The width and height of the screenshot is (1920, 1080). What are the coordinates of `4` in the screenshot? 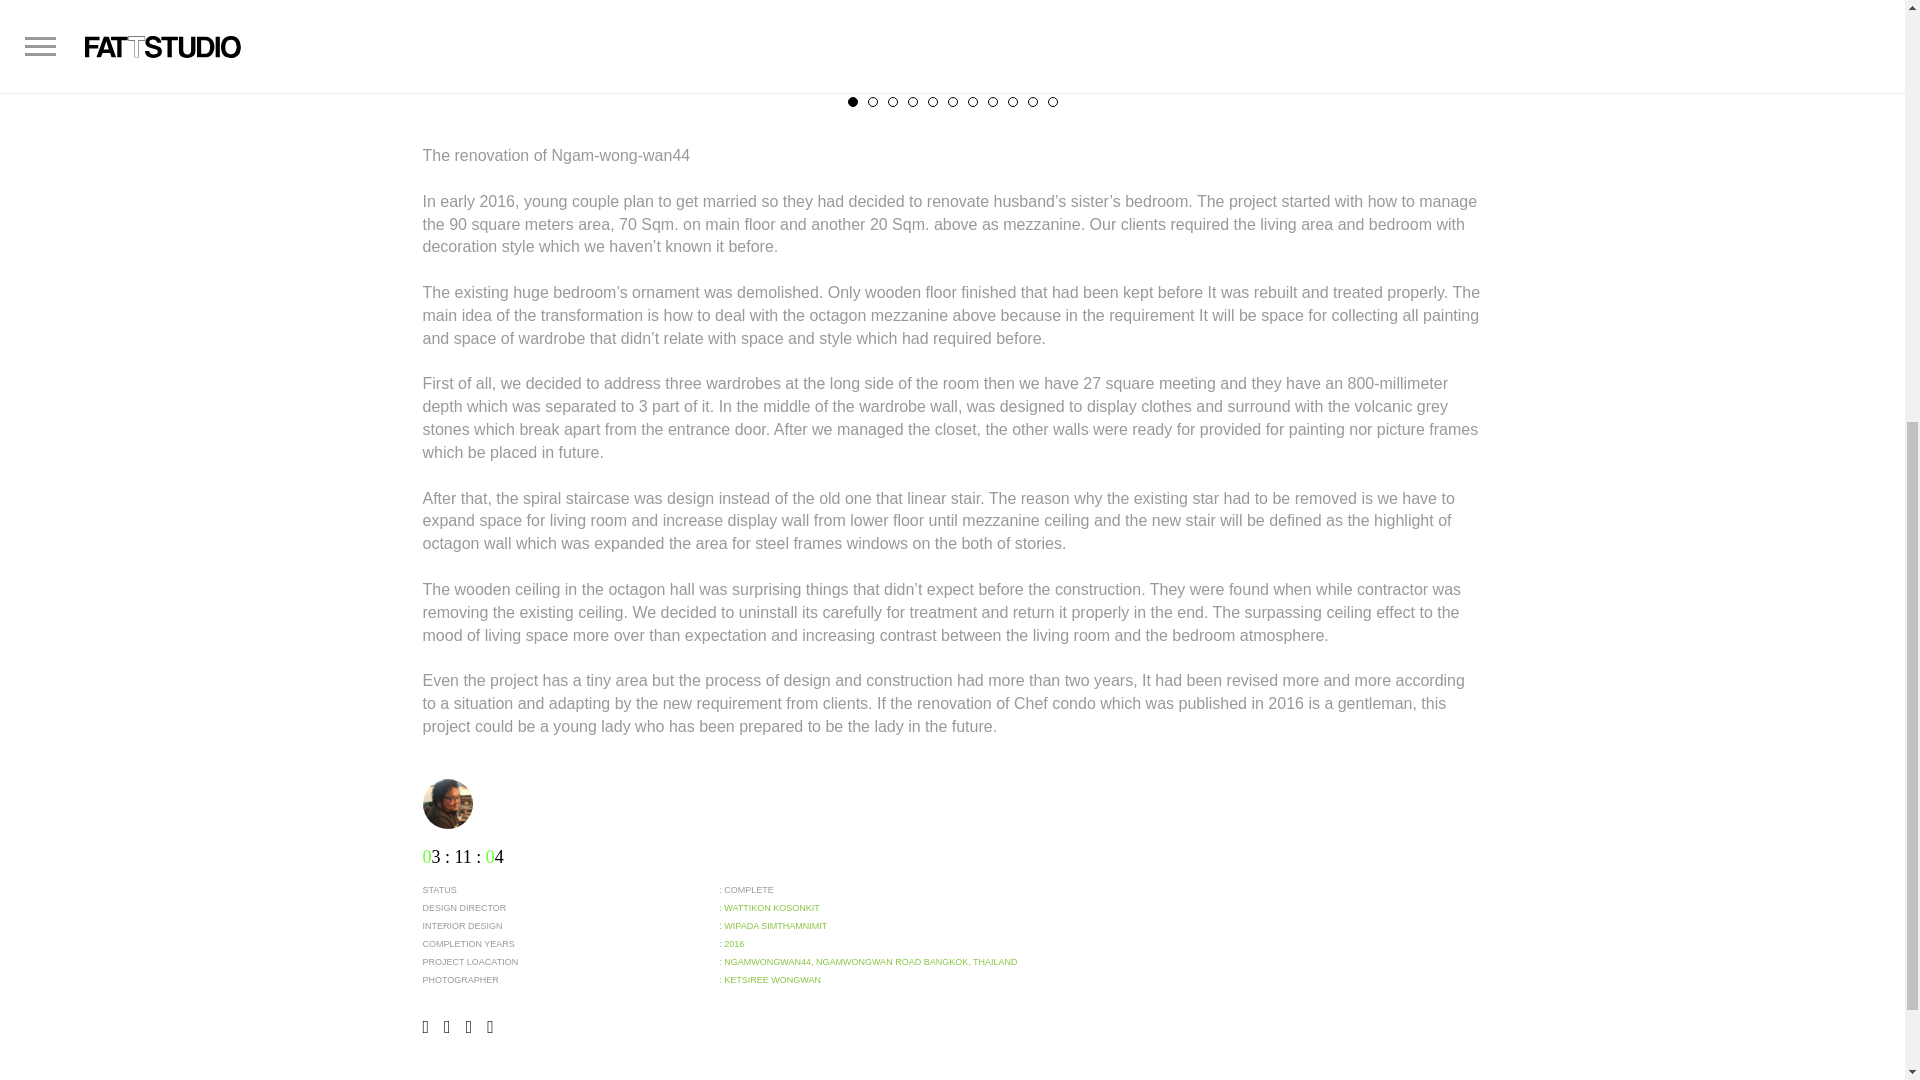 It's located at (912, 102).